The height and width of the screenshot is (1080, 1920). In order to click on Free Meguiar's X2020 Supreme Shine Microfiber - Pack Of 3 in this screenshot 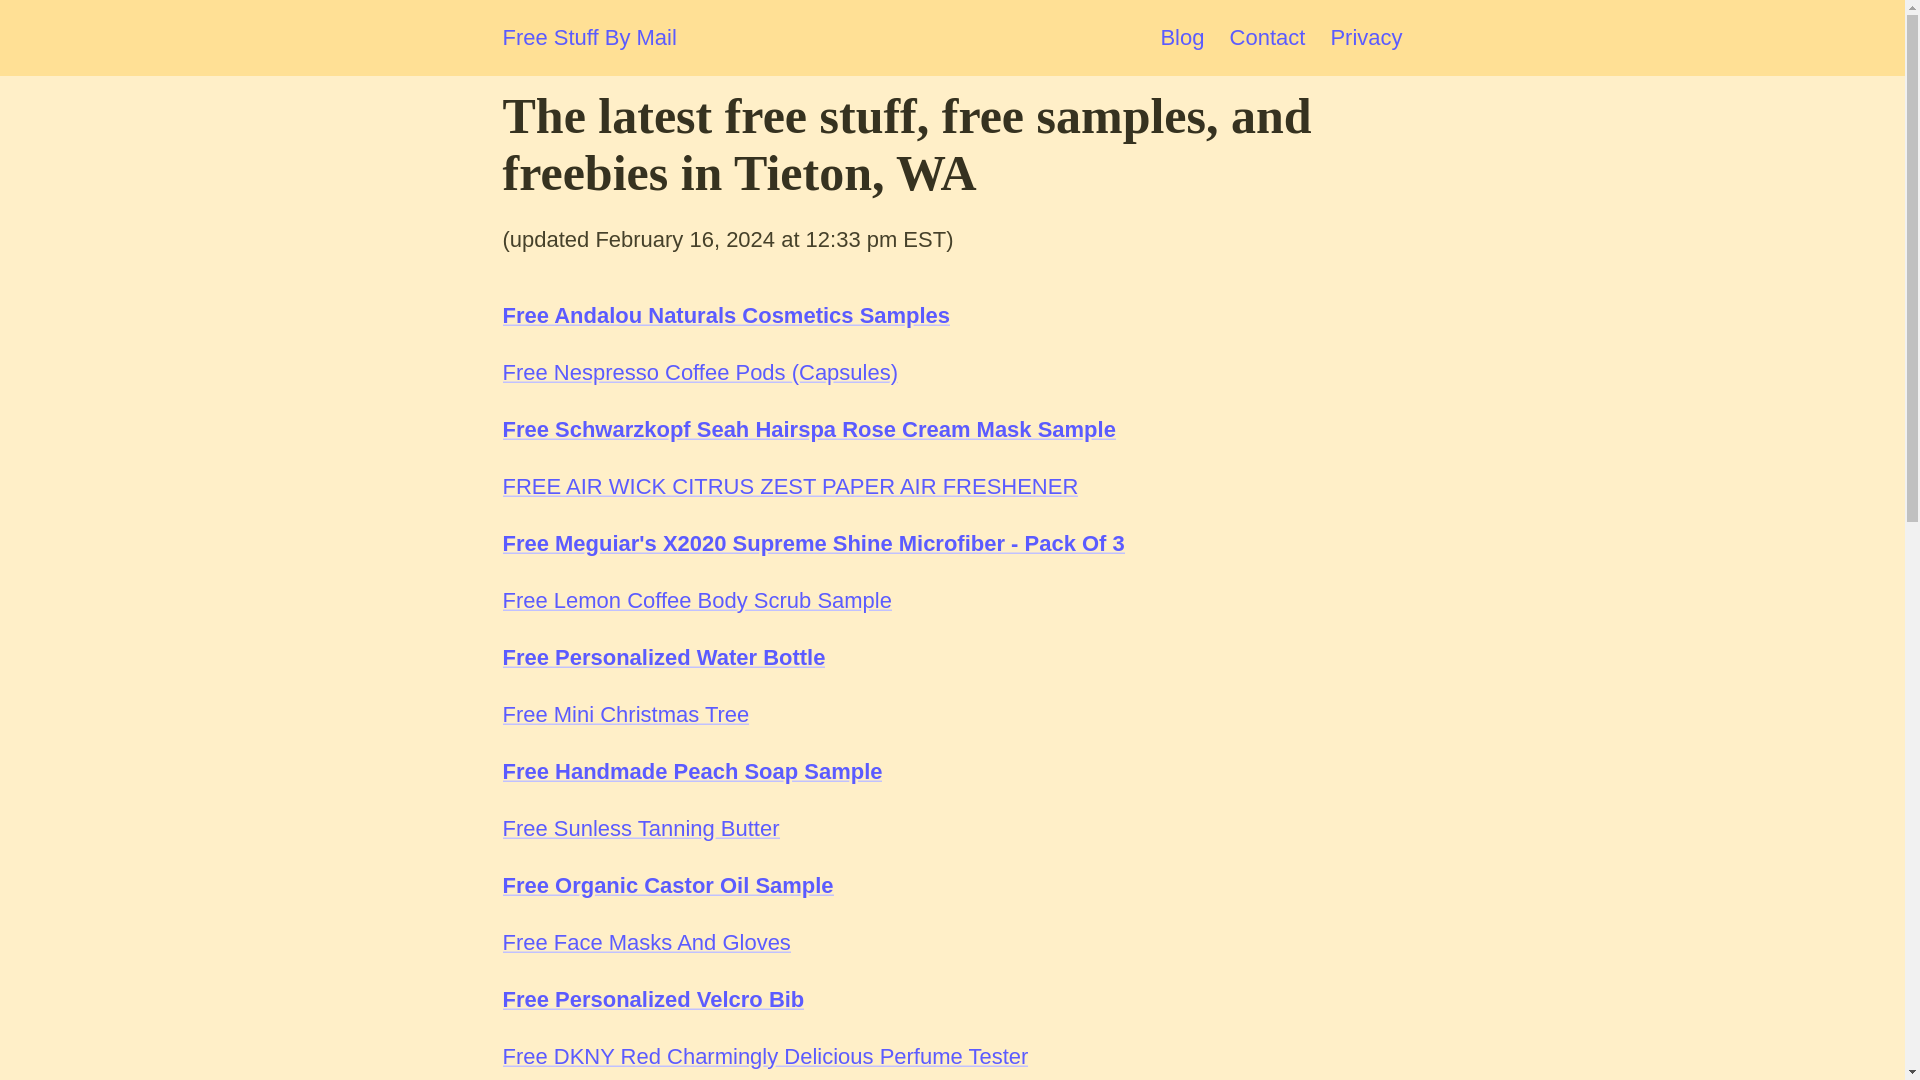, I will do `click(812, 544)`.